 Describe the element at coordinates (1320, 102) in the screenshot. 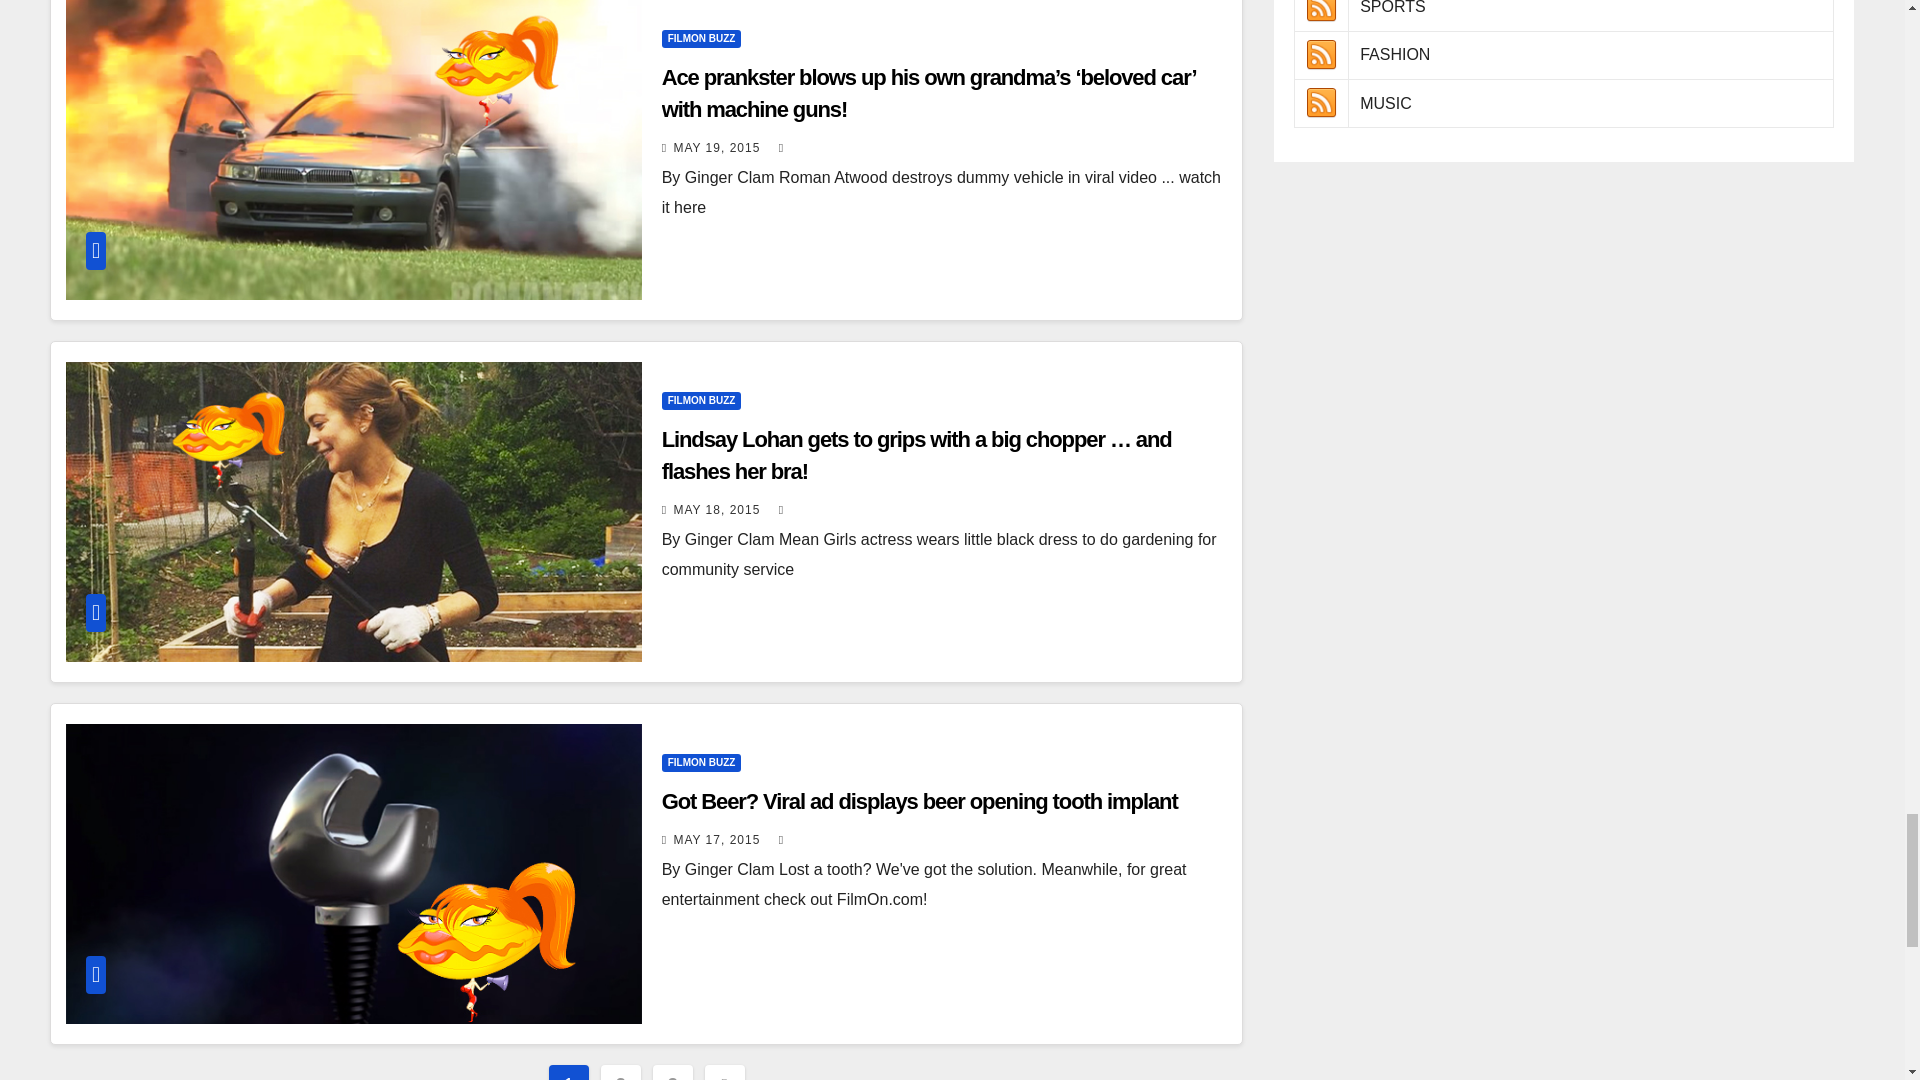

I see `Music` at that location.